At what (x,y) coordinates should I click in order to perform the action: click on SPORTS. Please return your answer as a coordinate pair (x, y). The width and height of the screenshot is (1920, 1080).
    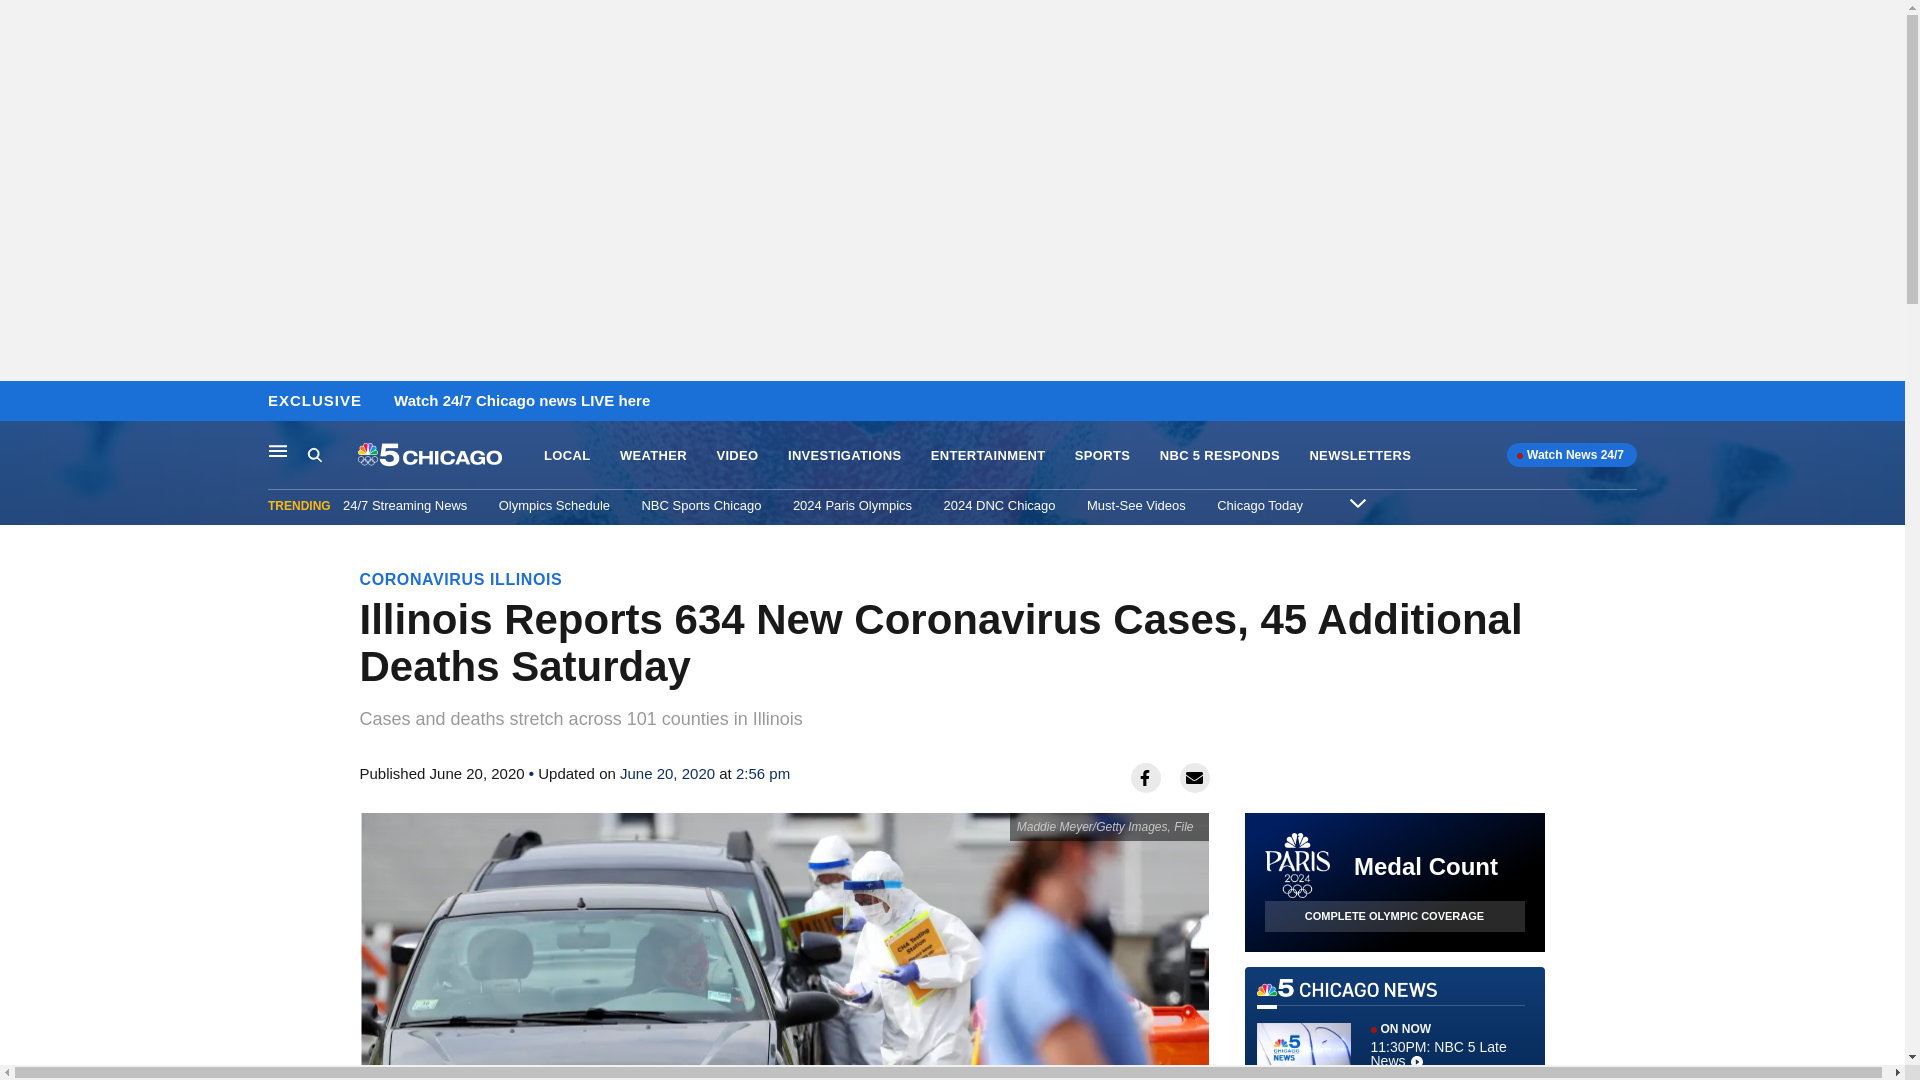
    Looking at the image, I should click on (1220, 456).